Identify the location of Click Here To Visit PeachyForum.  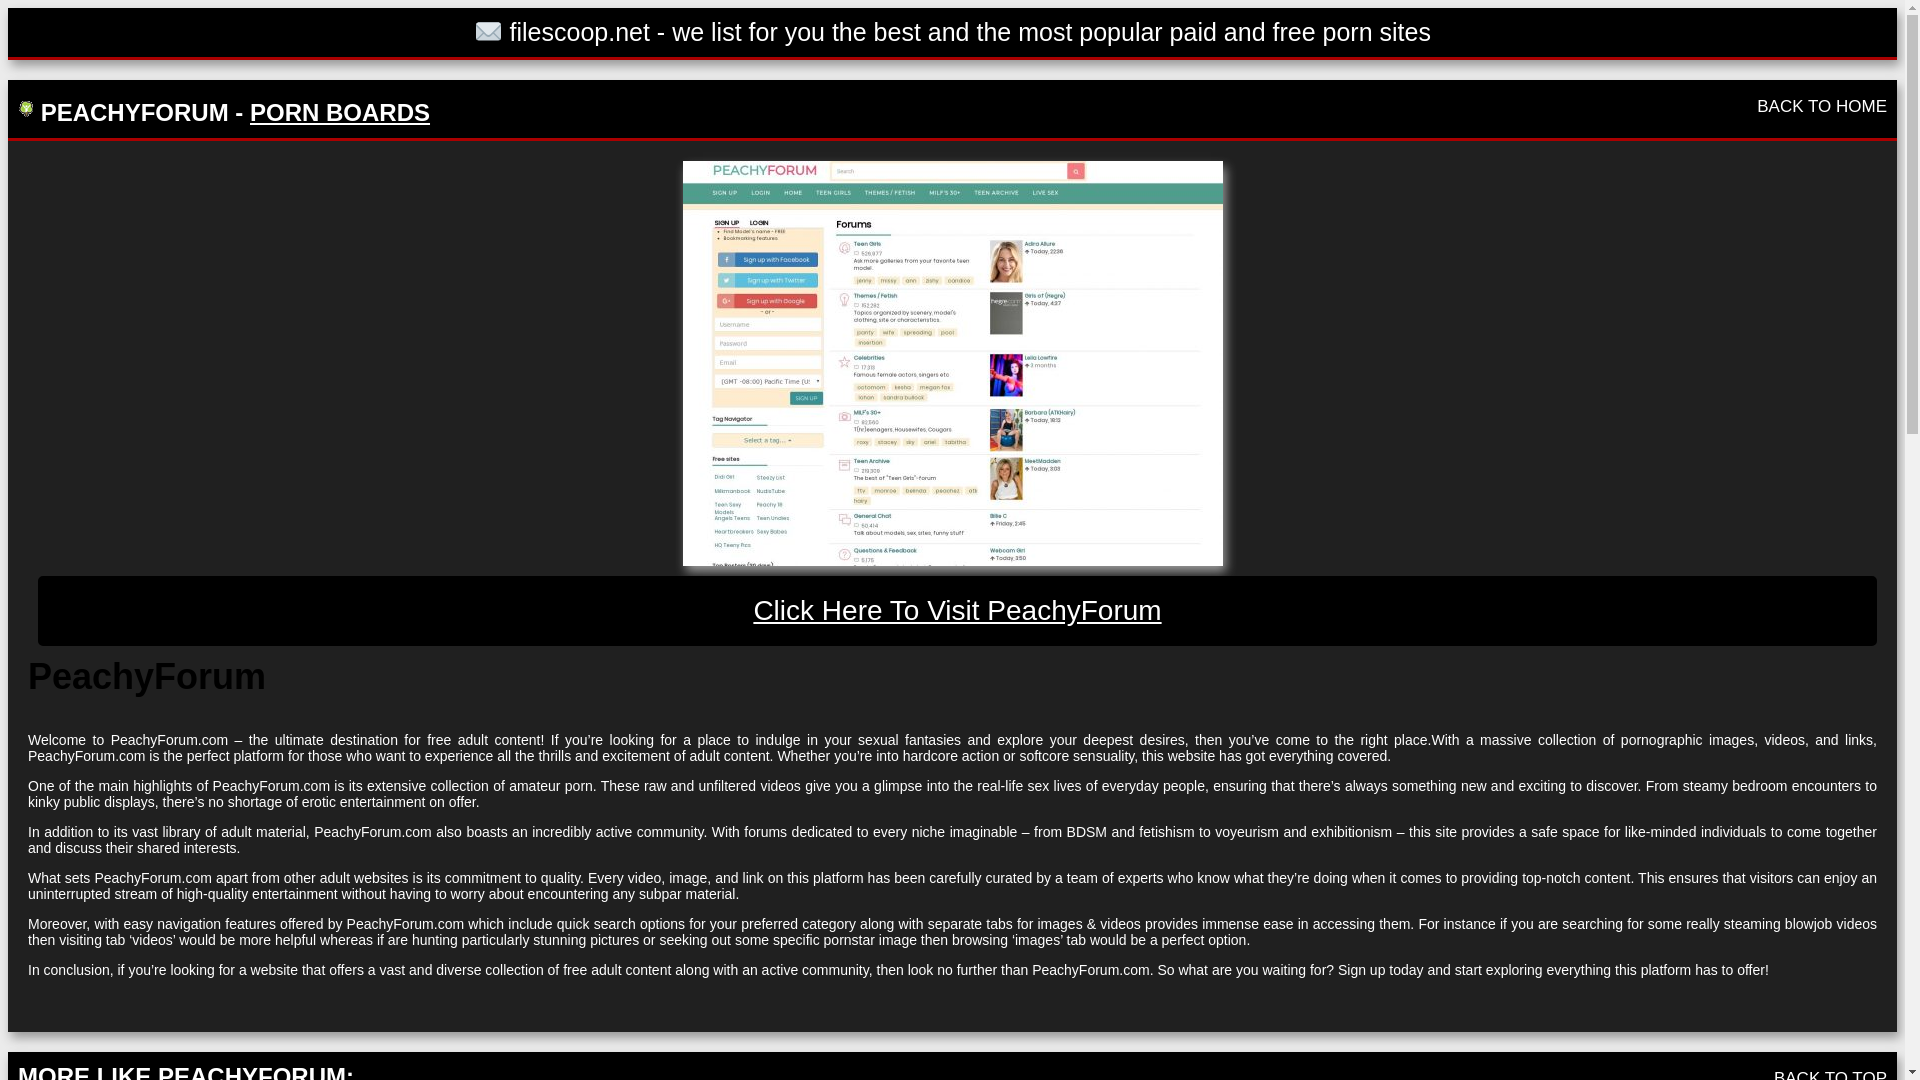
(958, 610).